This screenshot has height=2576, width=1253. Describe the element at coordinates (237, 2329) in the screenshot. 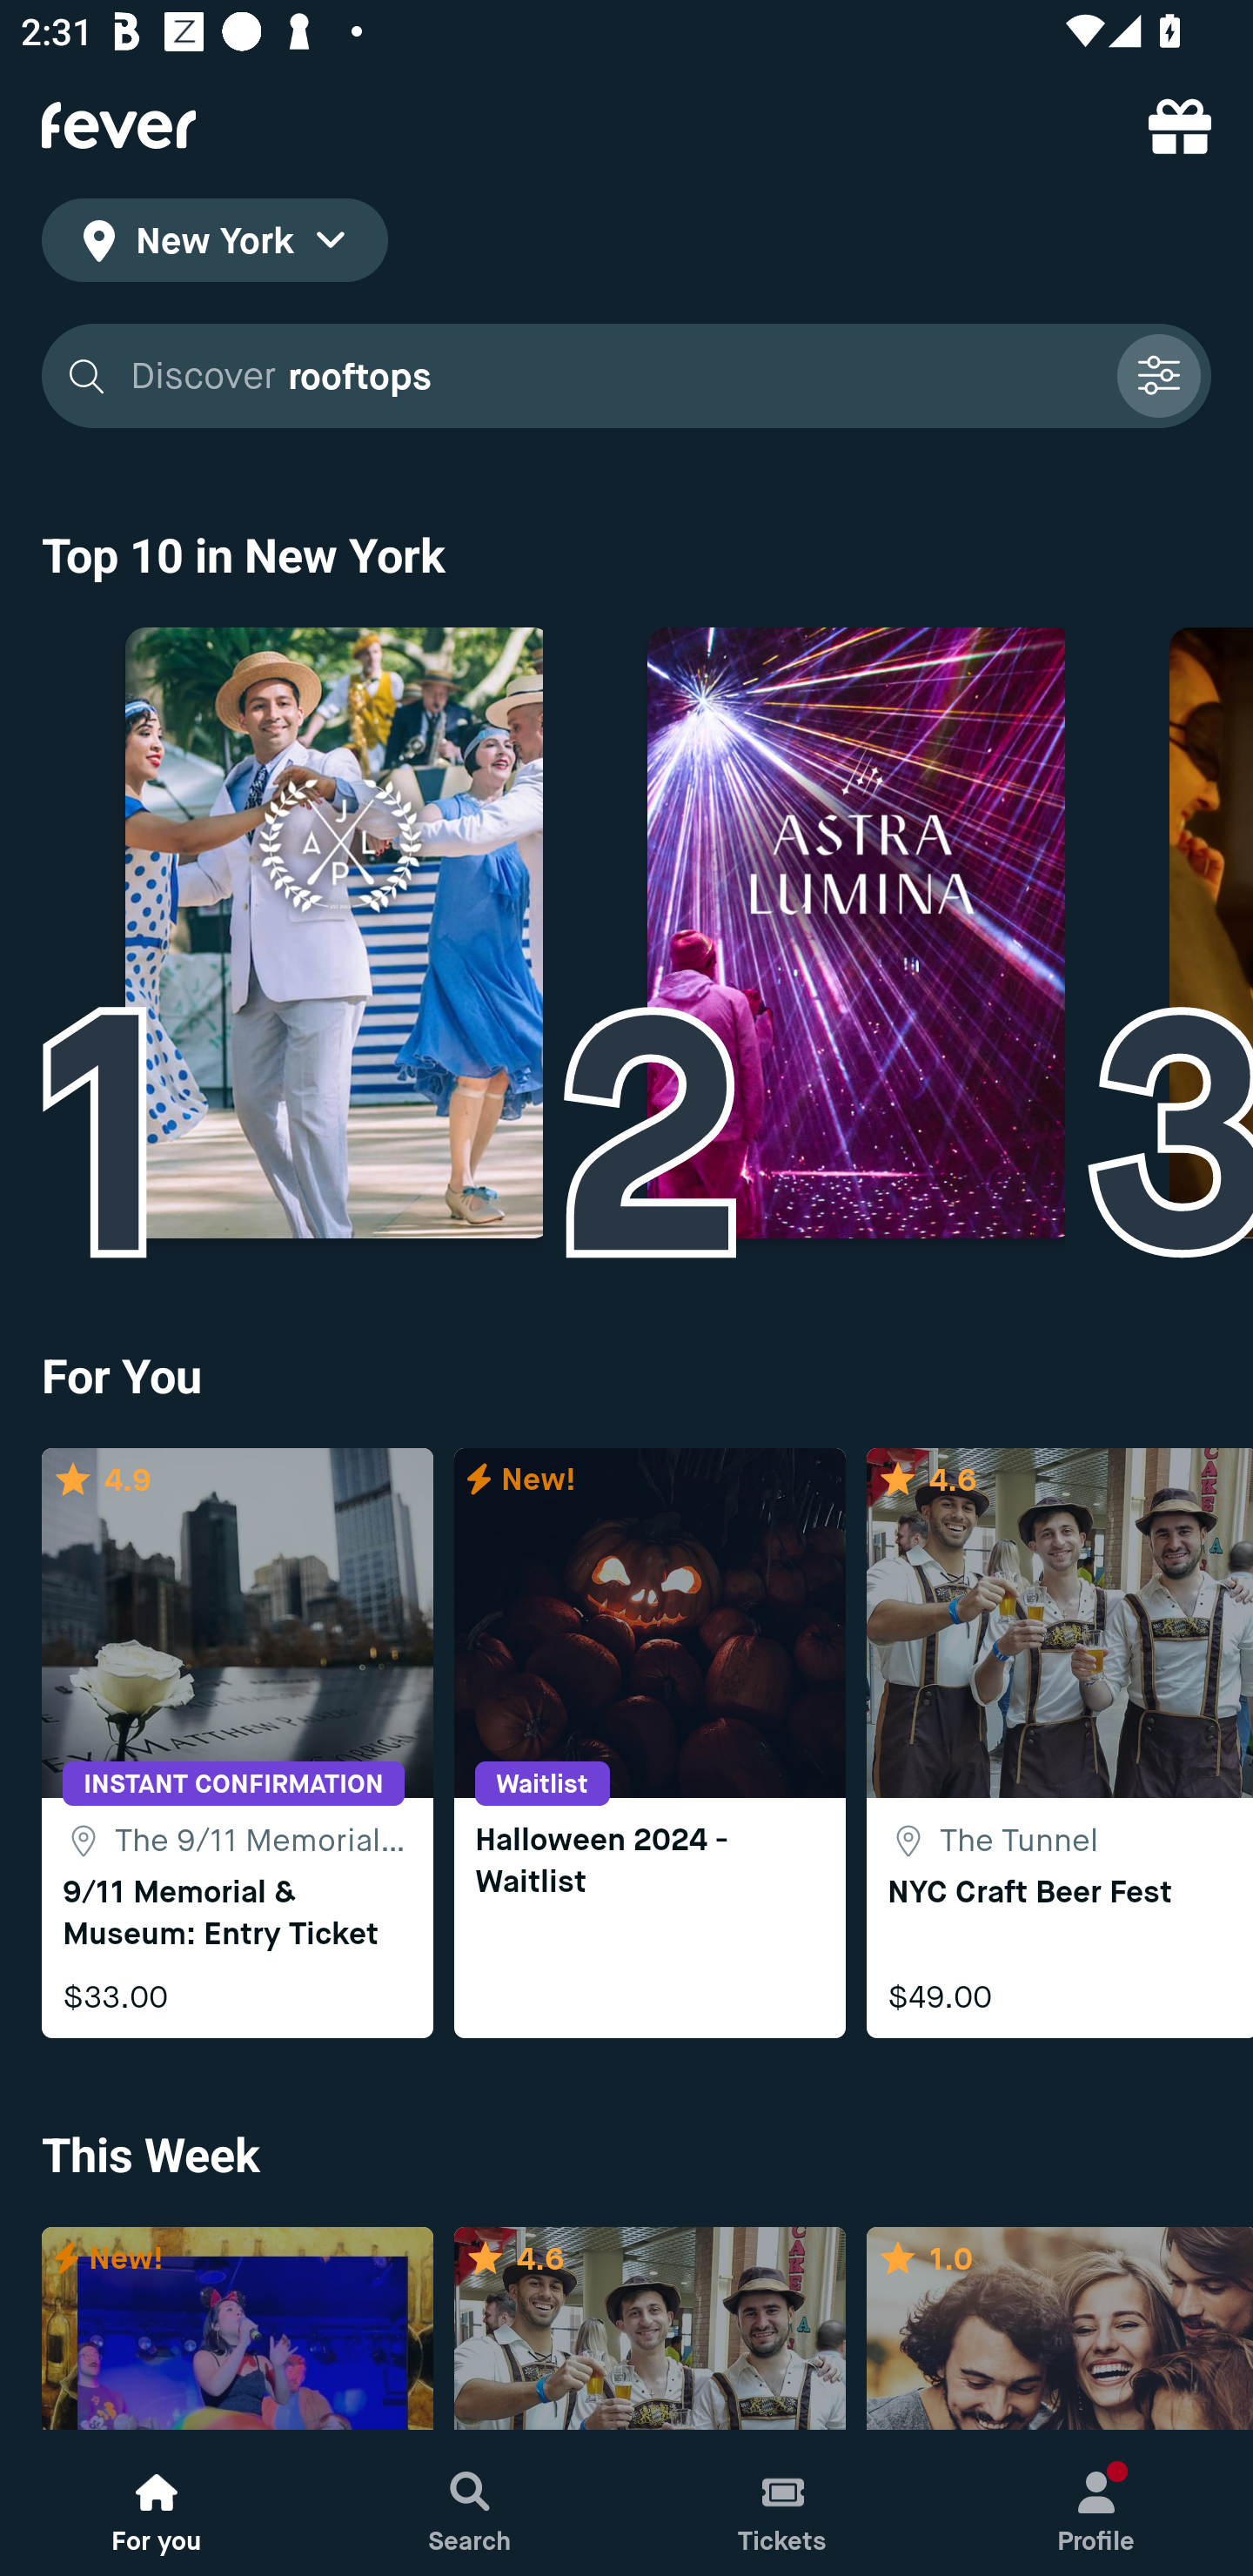

I see `cover image New! label New!` at that location.